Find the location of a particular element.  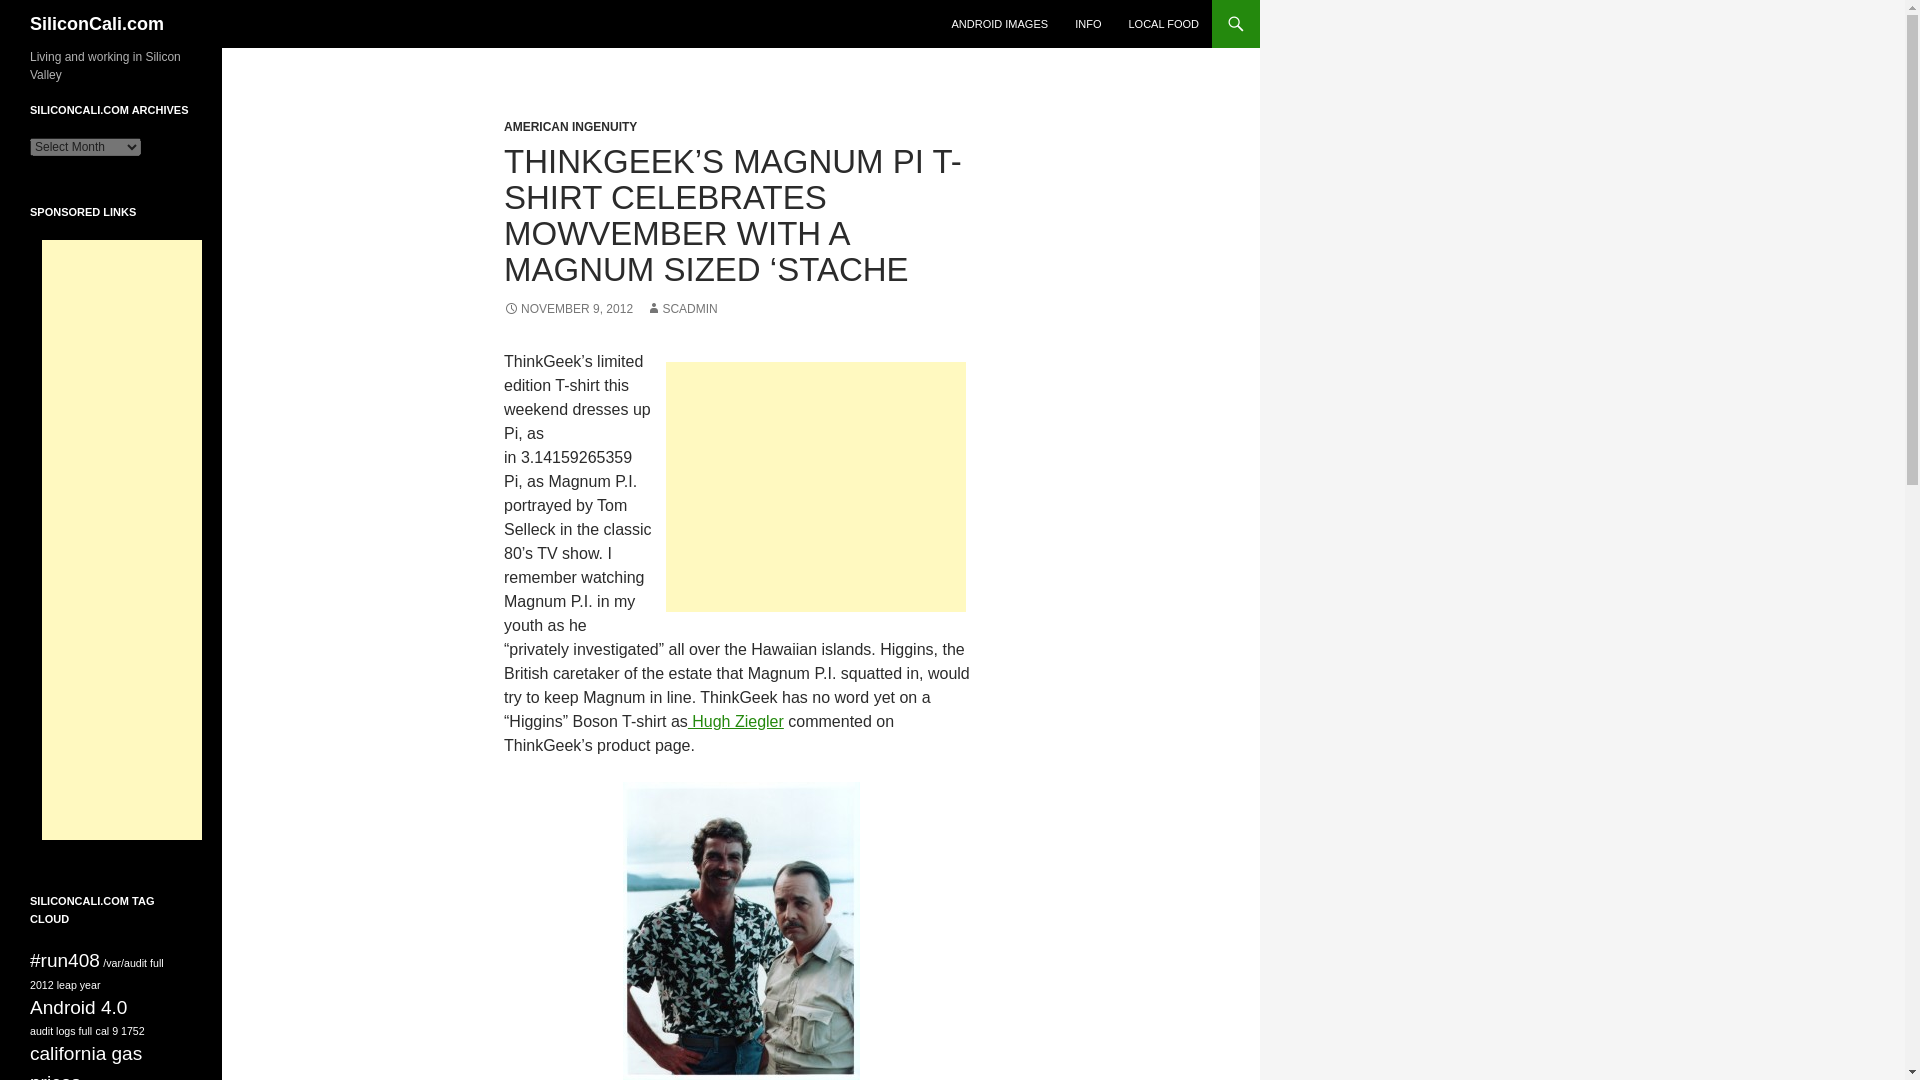

2012 leap year is located at coordinates (66, 984).